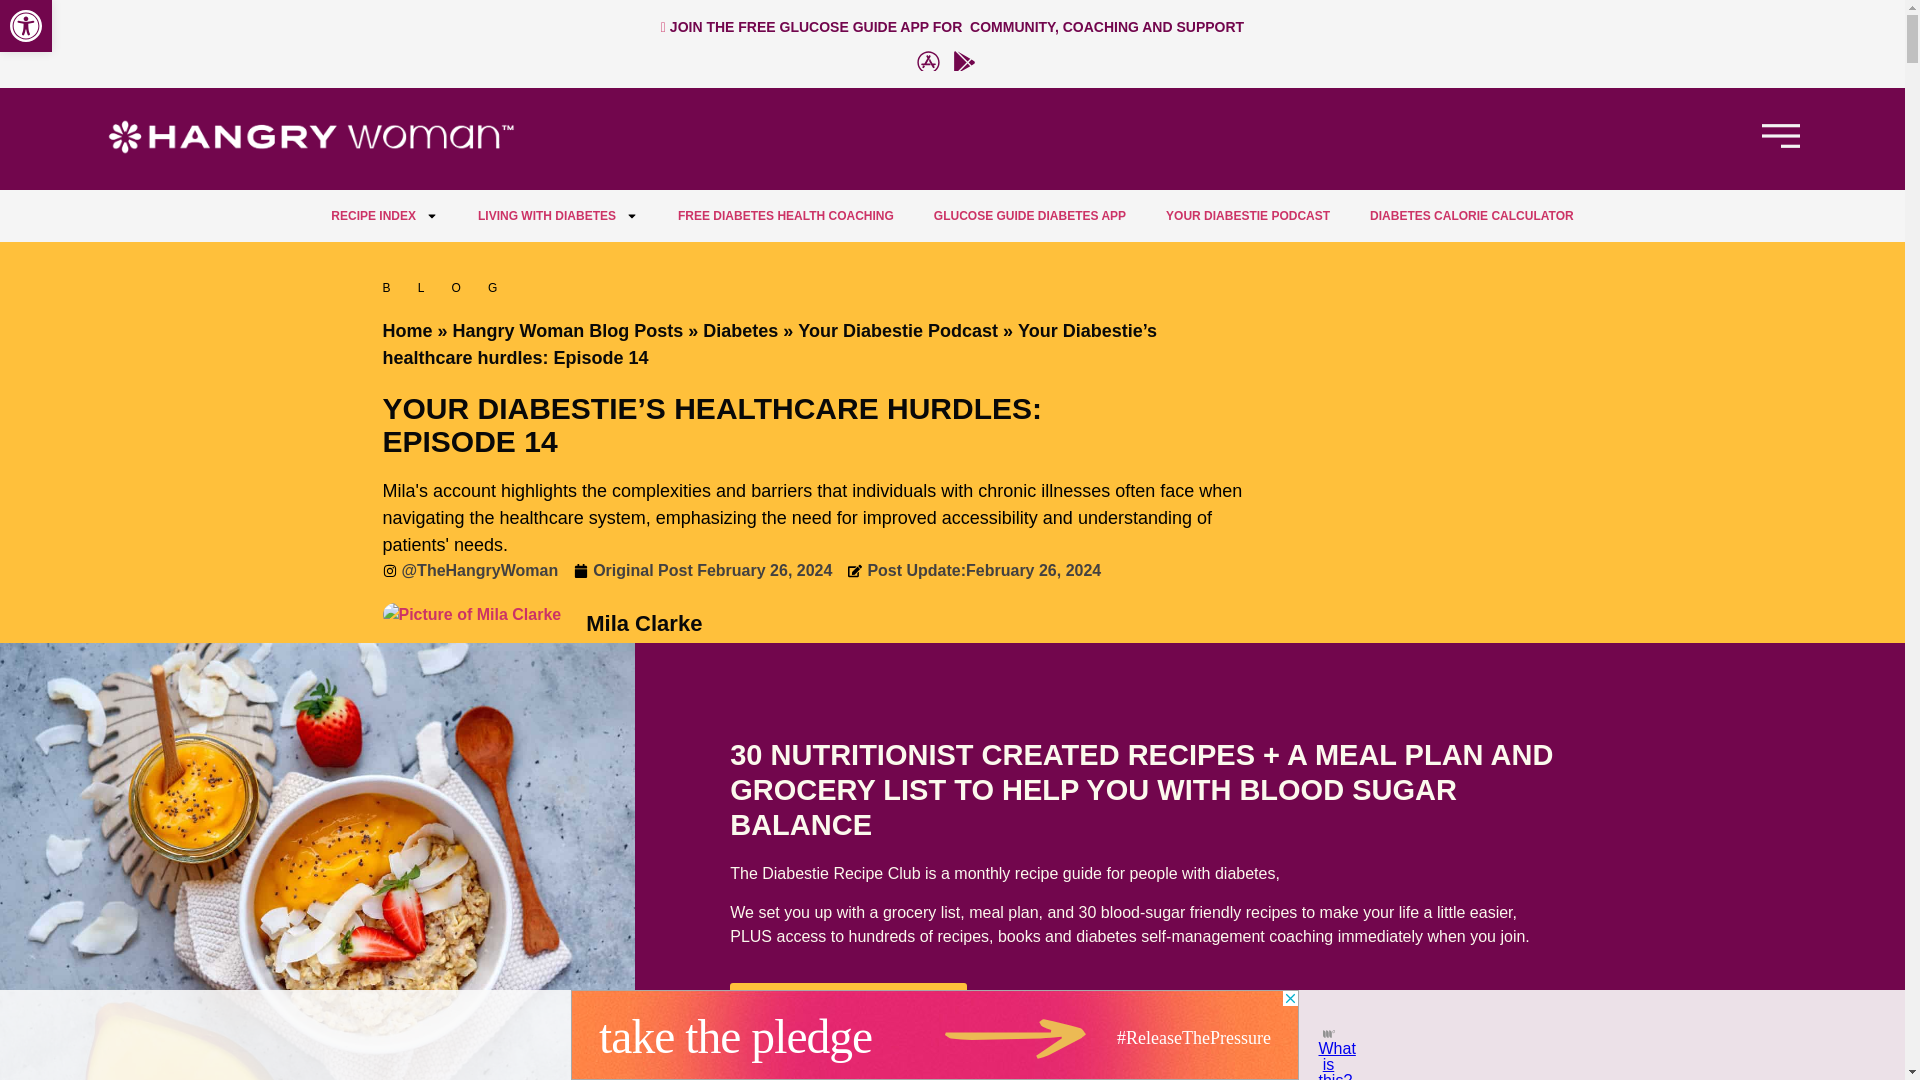 The image size is (1920, 1080). I want to click on YOUR DIABESTIE PODCAST, so click(1248, 216).